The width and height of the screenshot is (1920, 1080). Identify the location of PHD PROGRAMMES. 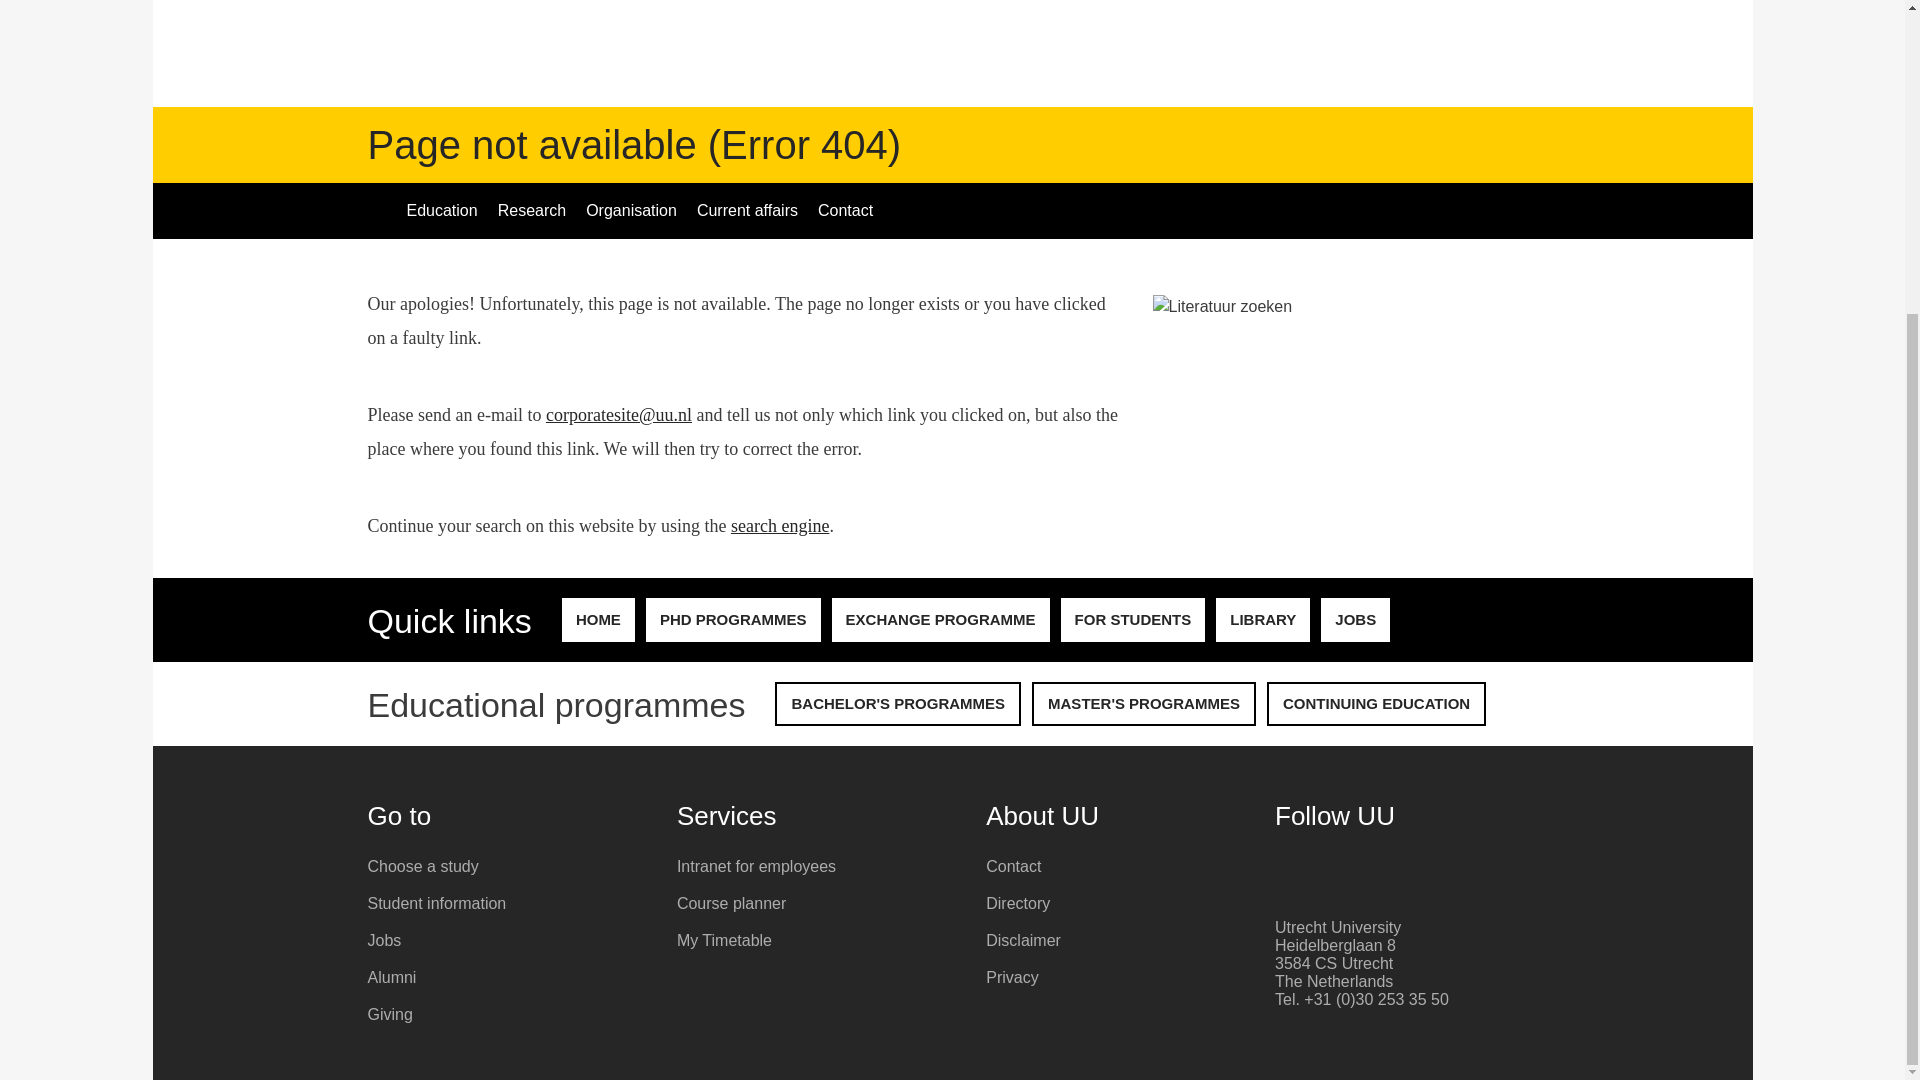
(733, 620).